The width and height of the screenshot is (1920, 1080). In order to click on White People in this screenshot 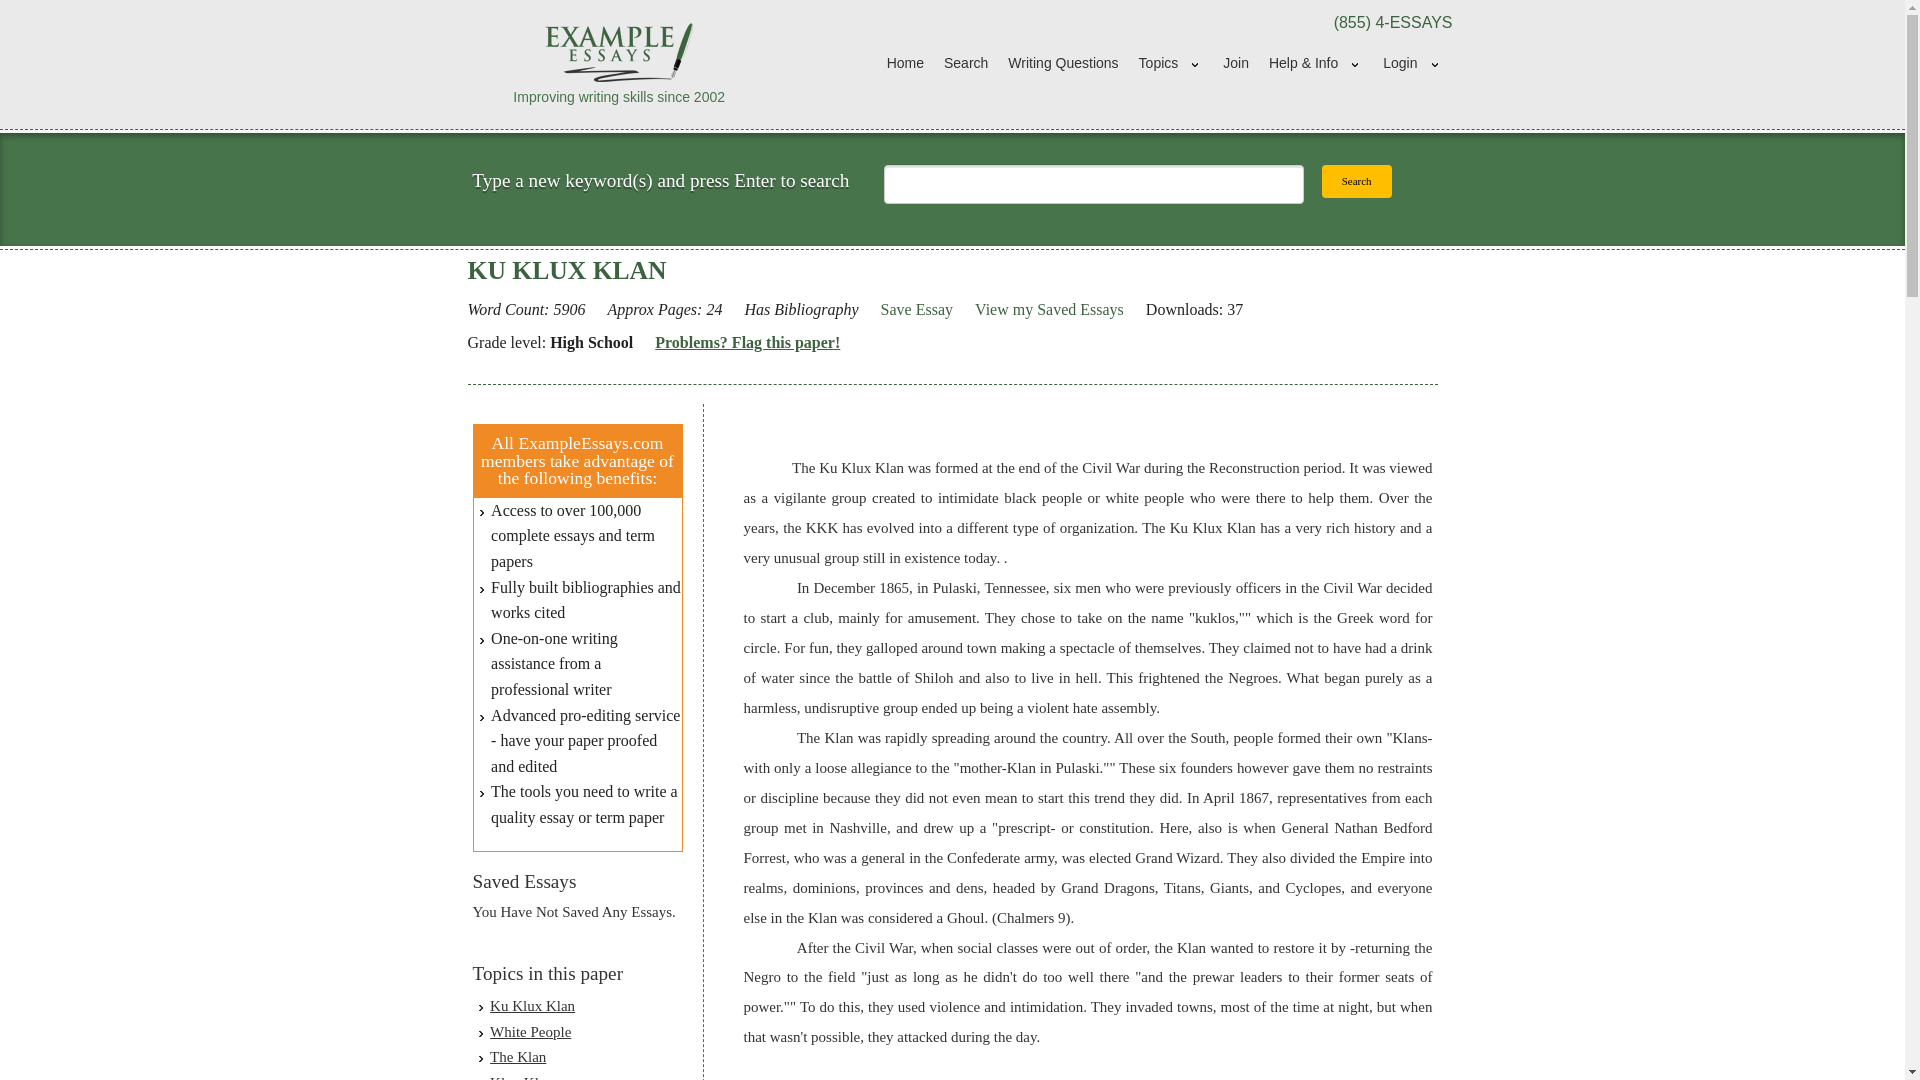, I will do `click(530, 1032)`.